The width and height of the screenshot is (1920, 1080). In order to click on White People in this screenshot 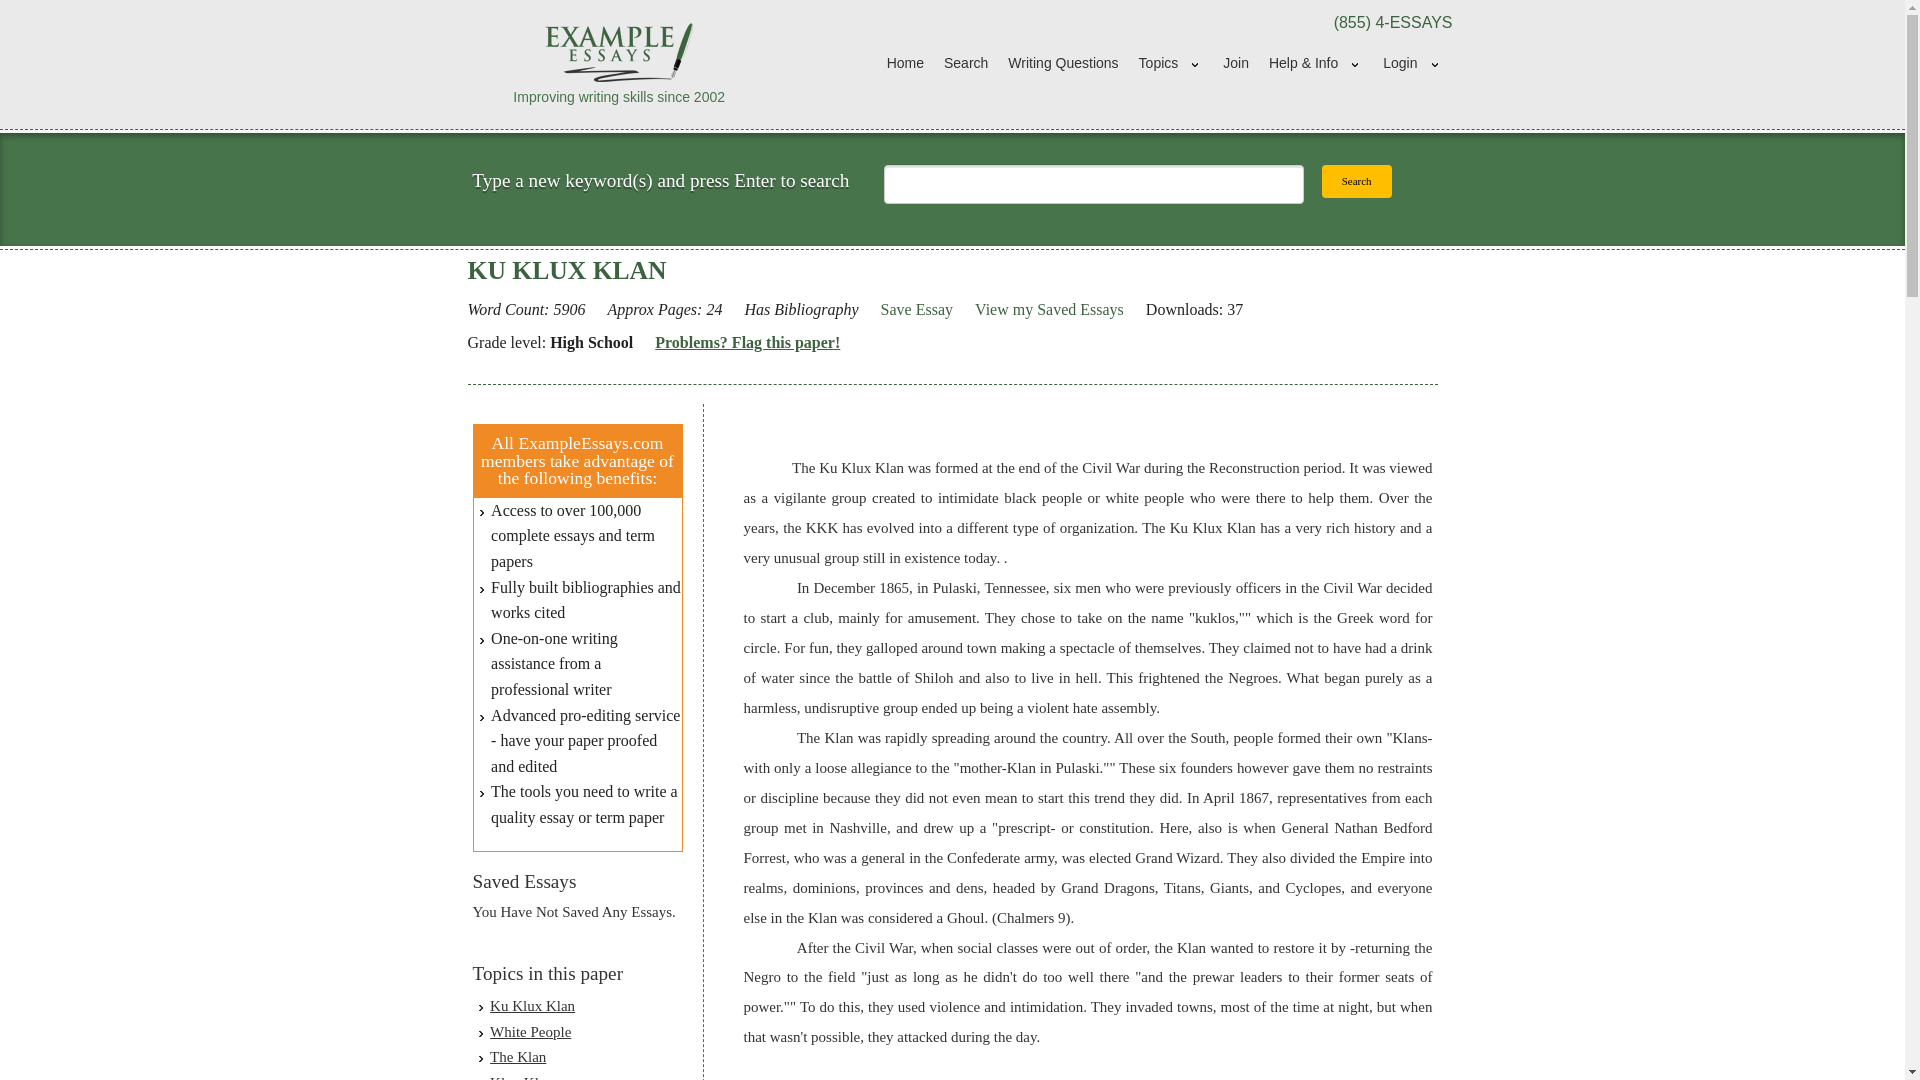, I will do `click(530, 1032)`.